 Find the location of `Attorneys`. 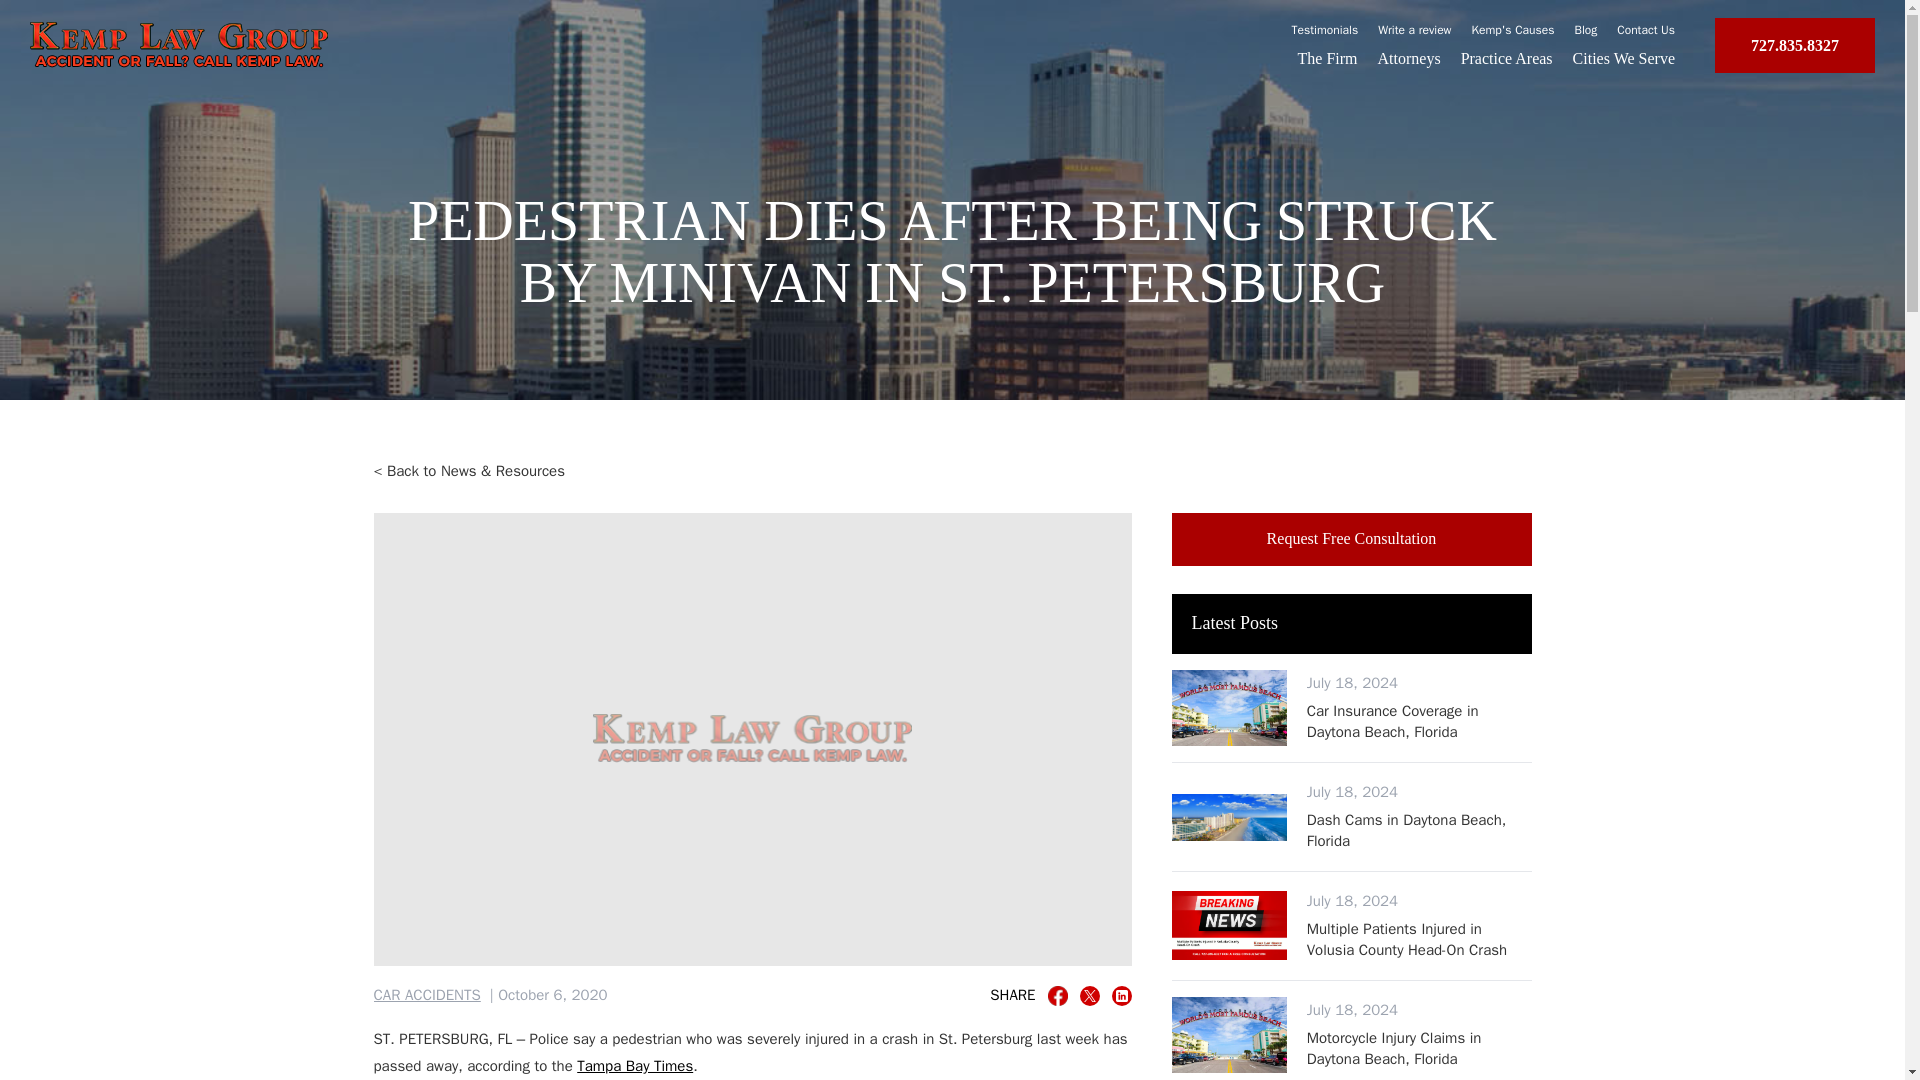

Attorneys is located at coordinates (1410, 58).